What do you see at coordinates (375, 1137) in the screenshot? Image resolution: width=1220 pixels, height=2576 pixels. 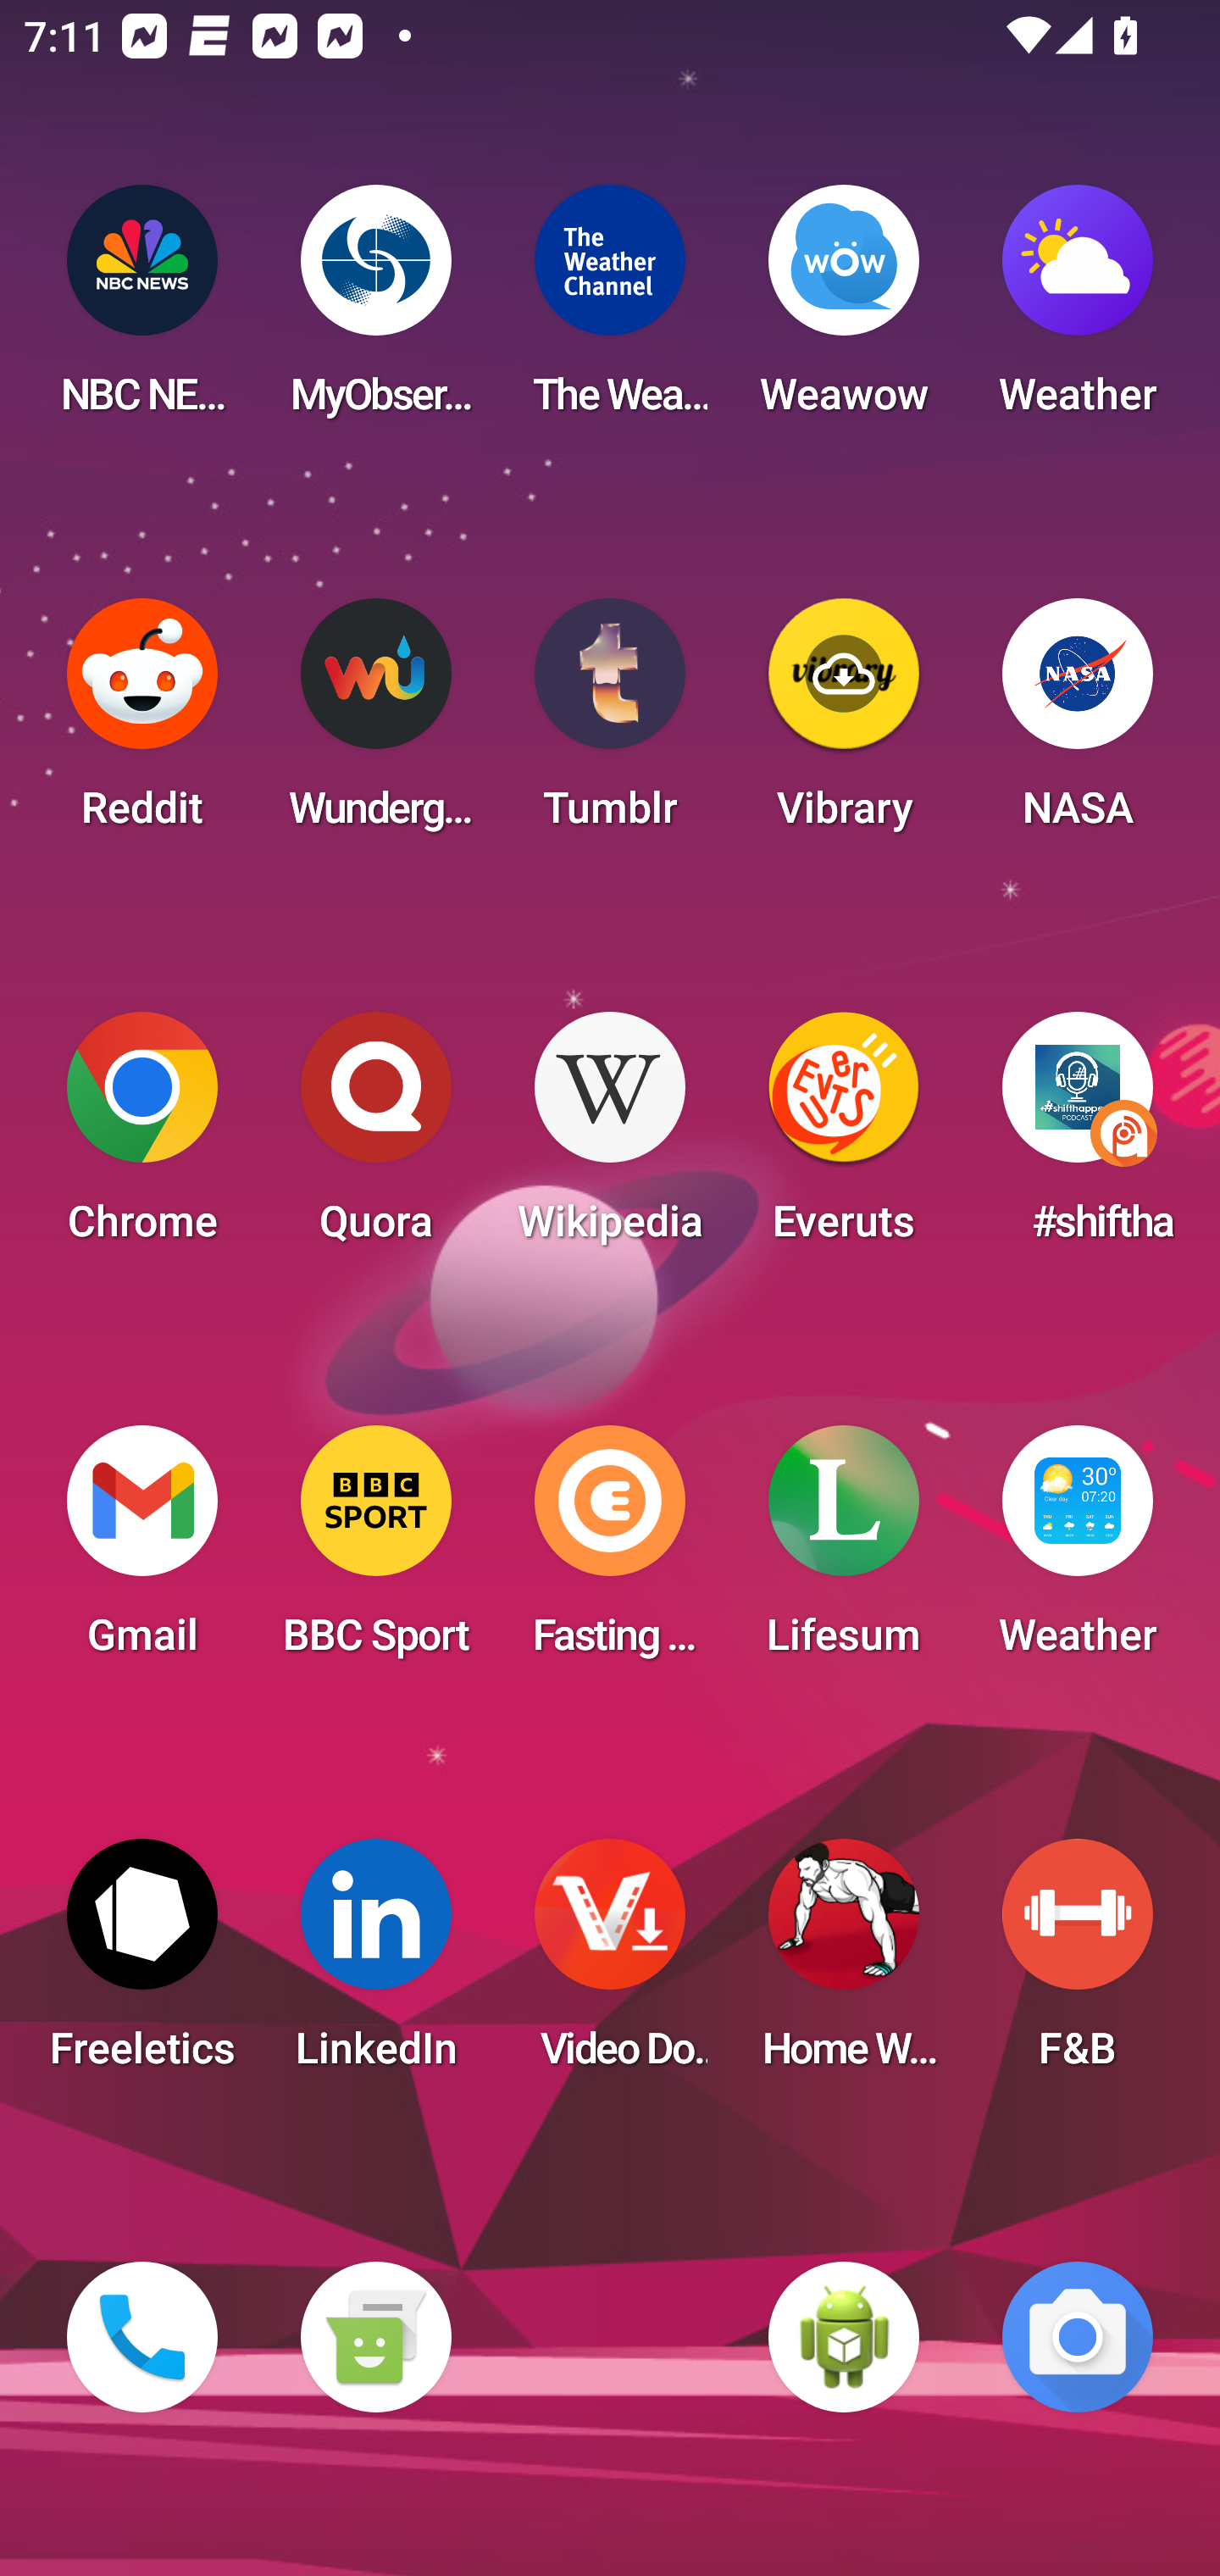 I see `Quora` at bounding box center [375, 1137].